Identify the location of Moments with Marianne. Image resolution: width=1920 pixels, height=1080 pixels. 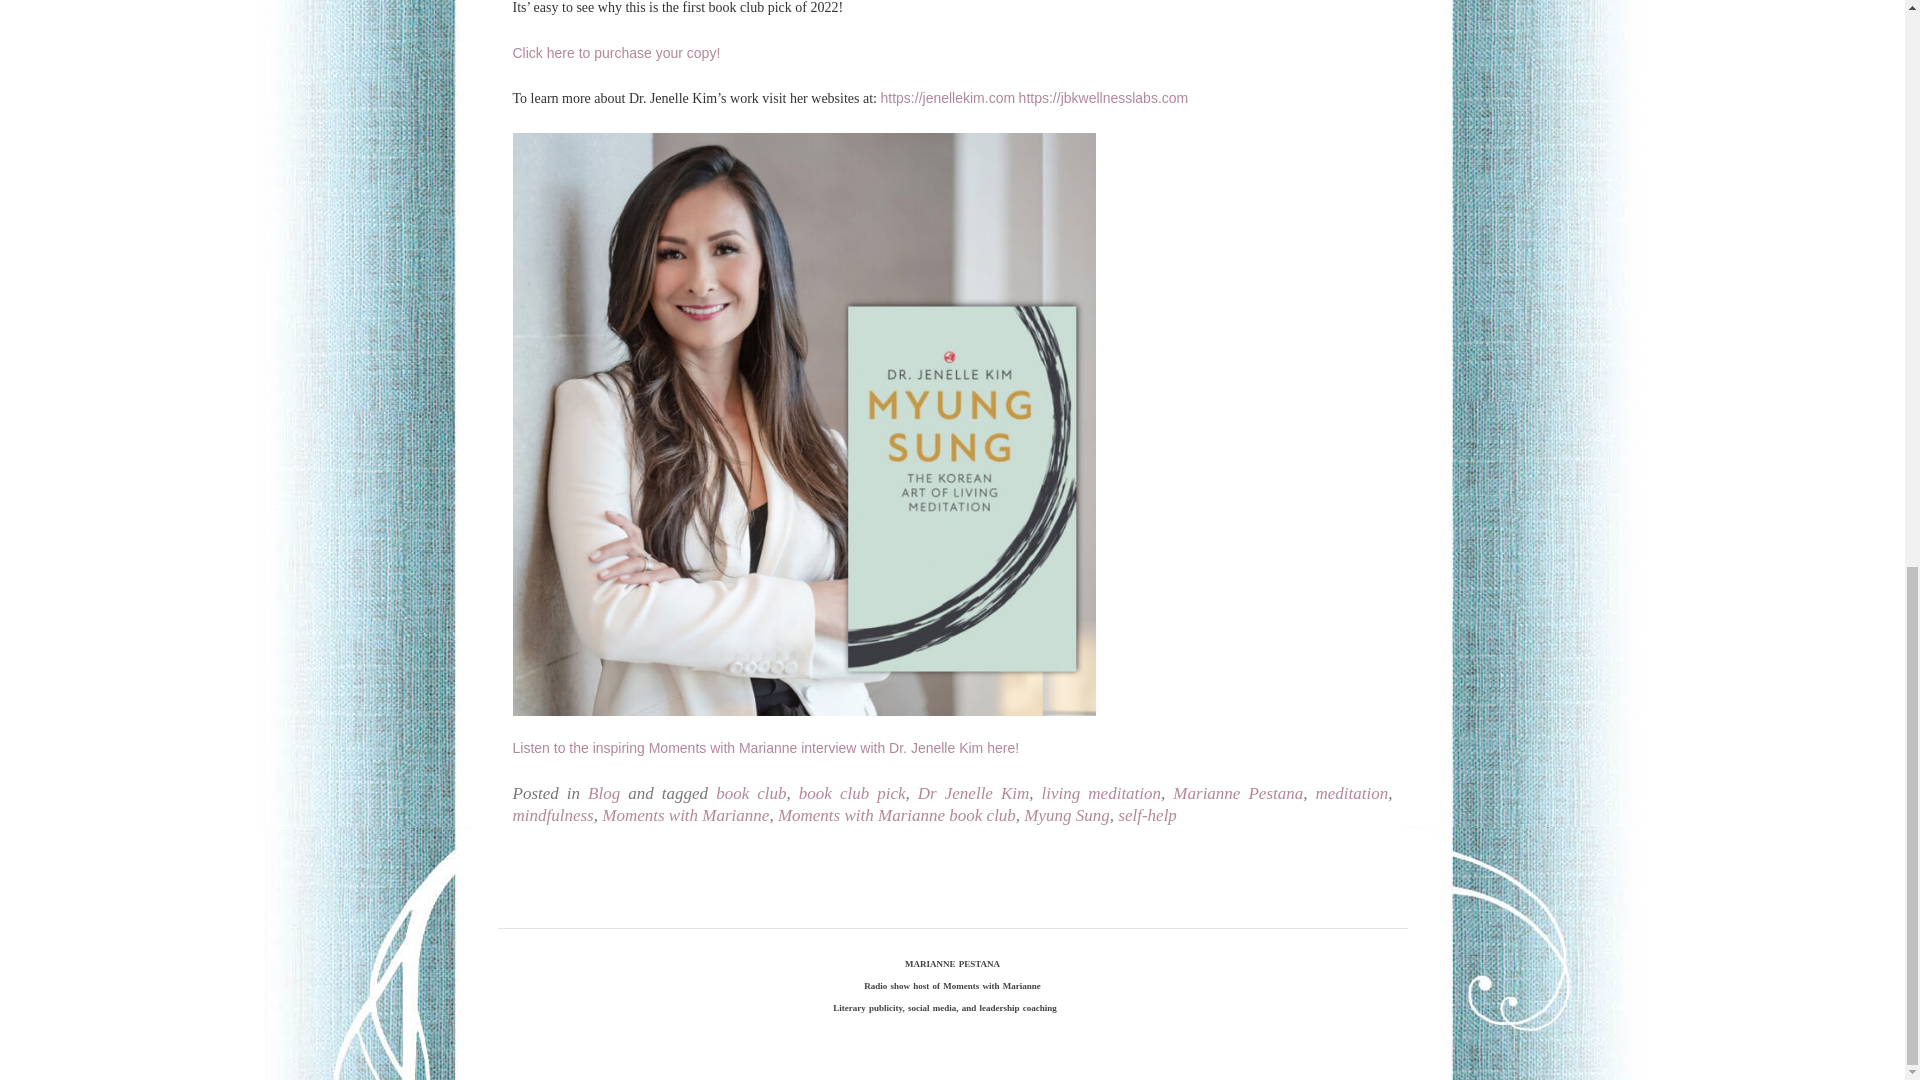
(686, 815).